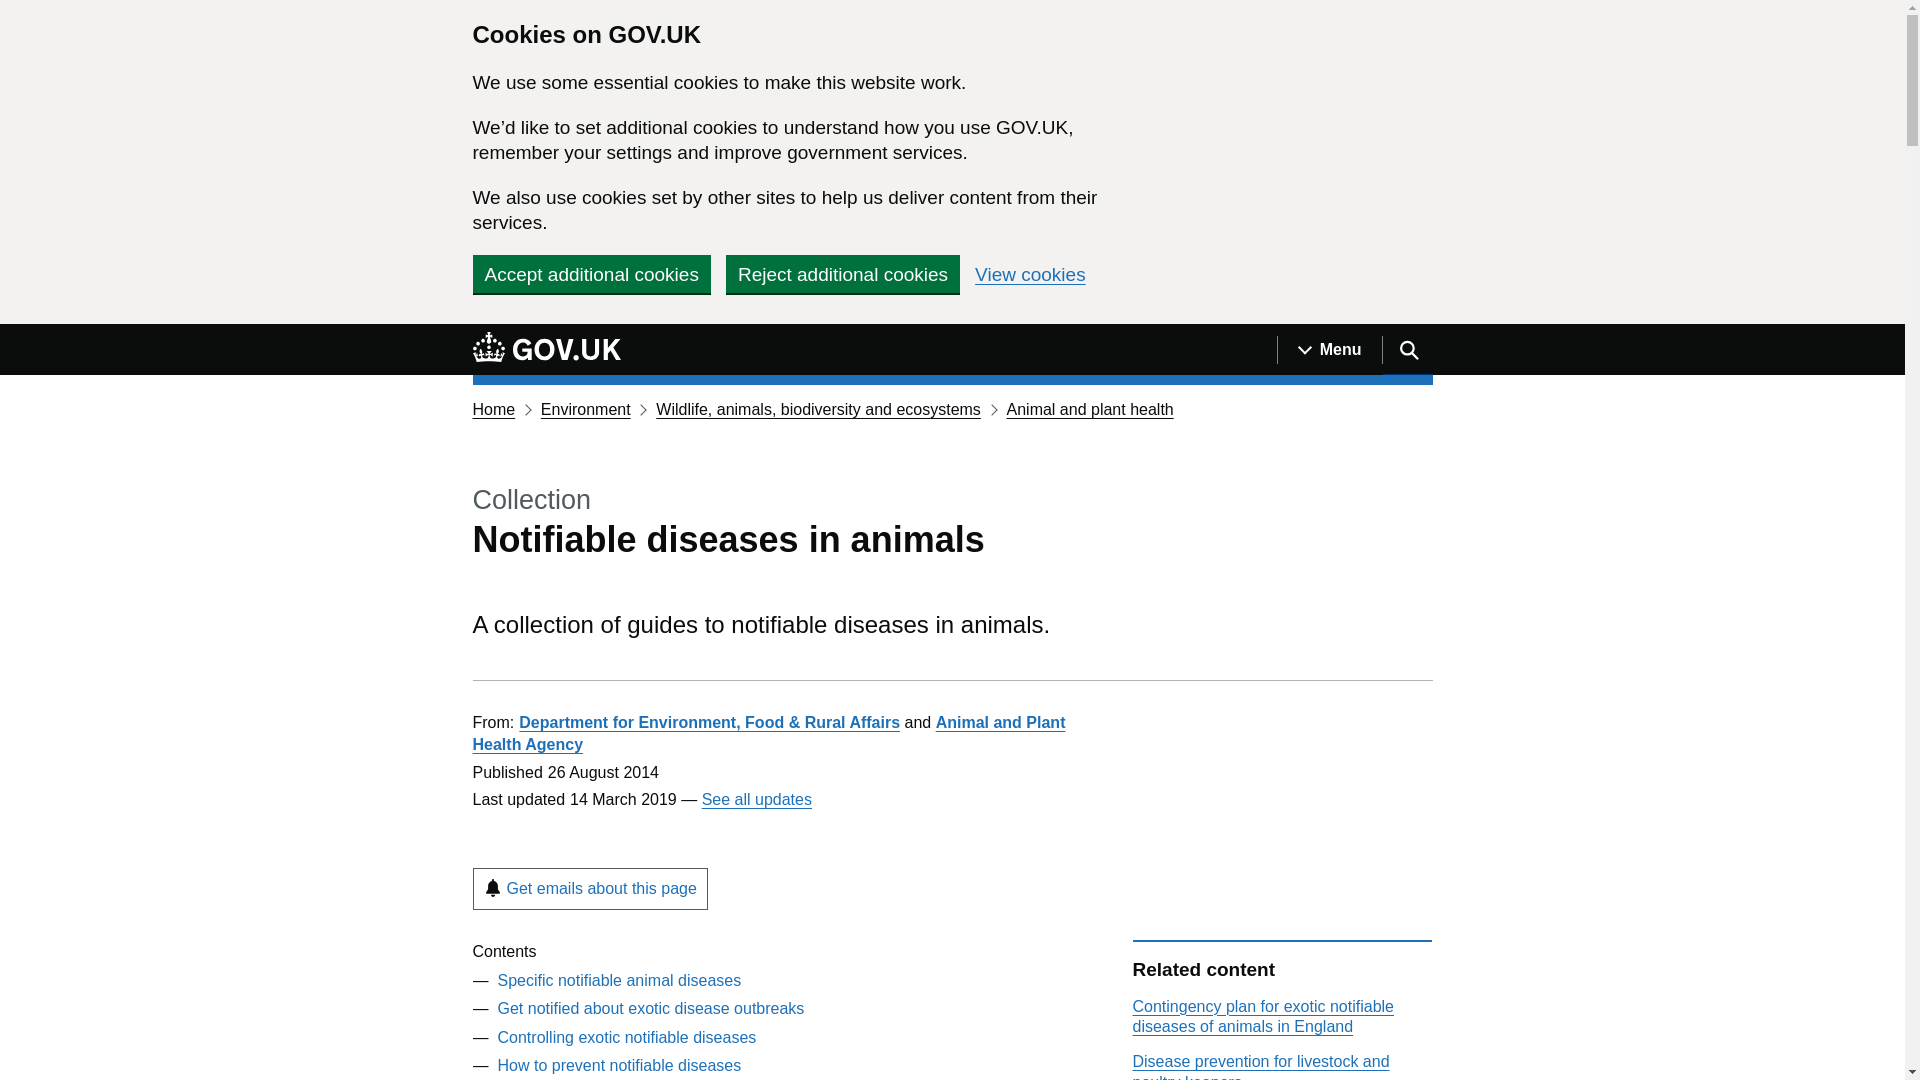 The width and height of the screenshot is (1920, 1080). What do you see at coordinates (1329, 350) in the screenshot?
I see `Menu` at bounding box center [1329, 350].